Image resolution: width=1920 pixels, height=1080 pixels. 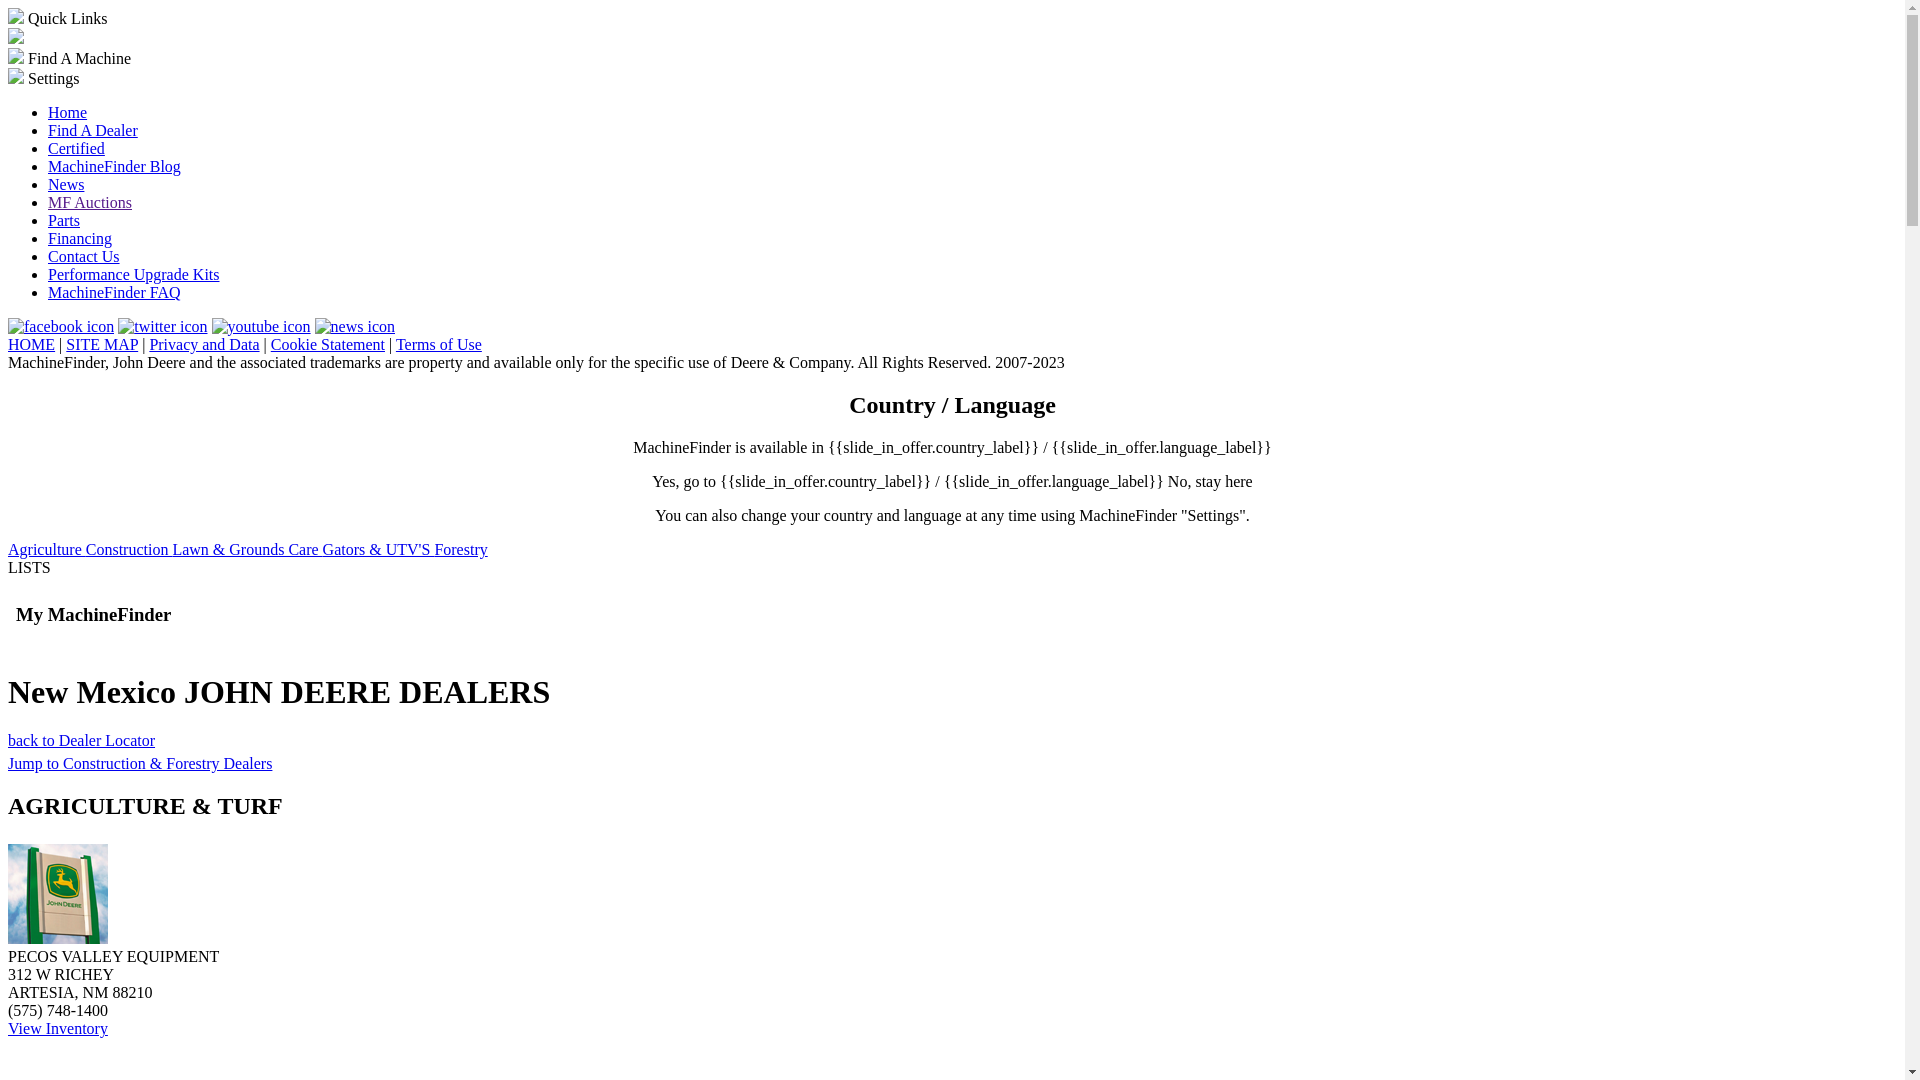 I want to click on Privacy and Data, so click(x=204, y=344).